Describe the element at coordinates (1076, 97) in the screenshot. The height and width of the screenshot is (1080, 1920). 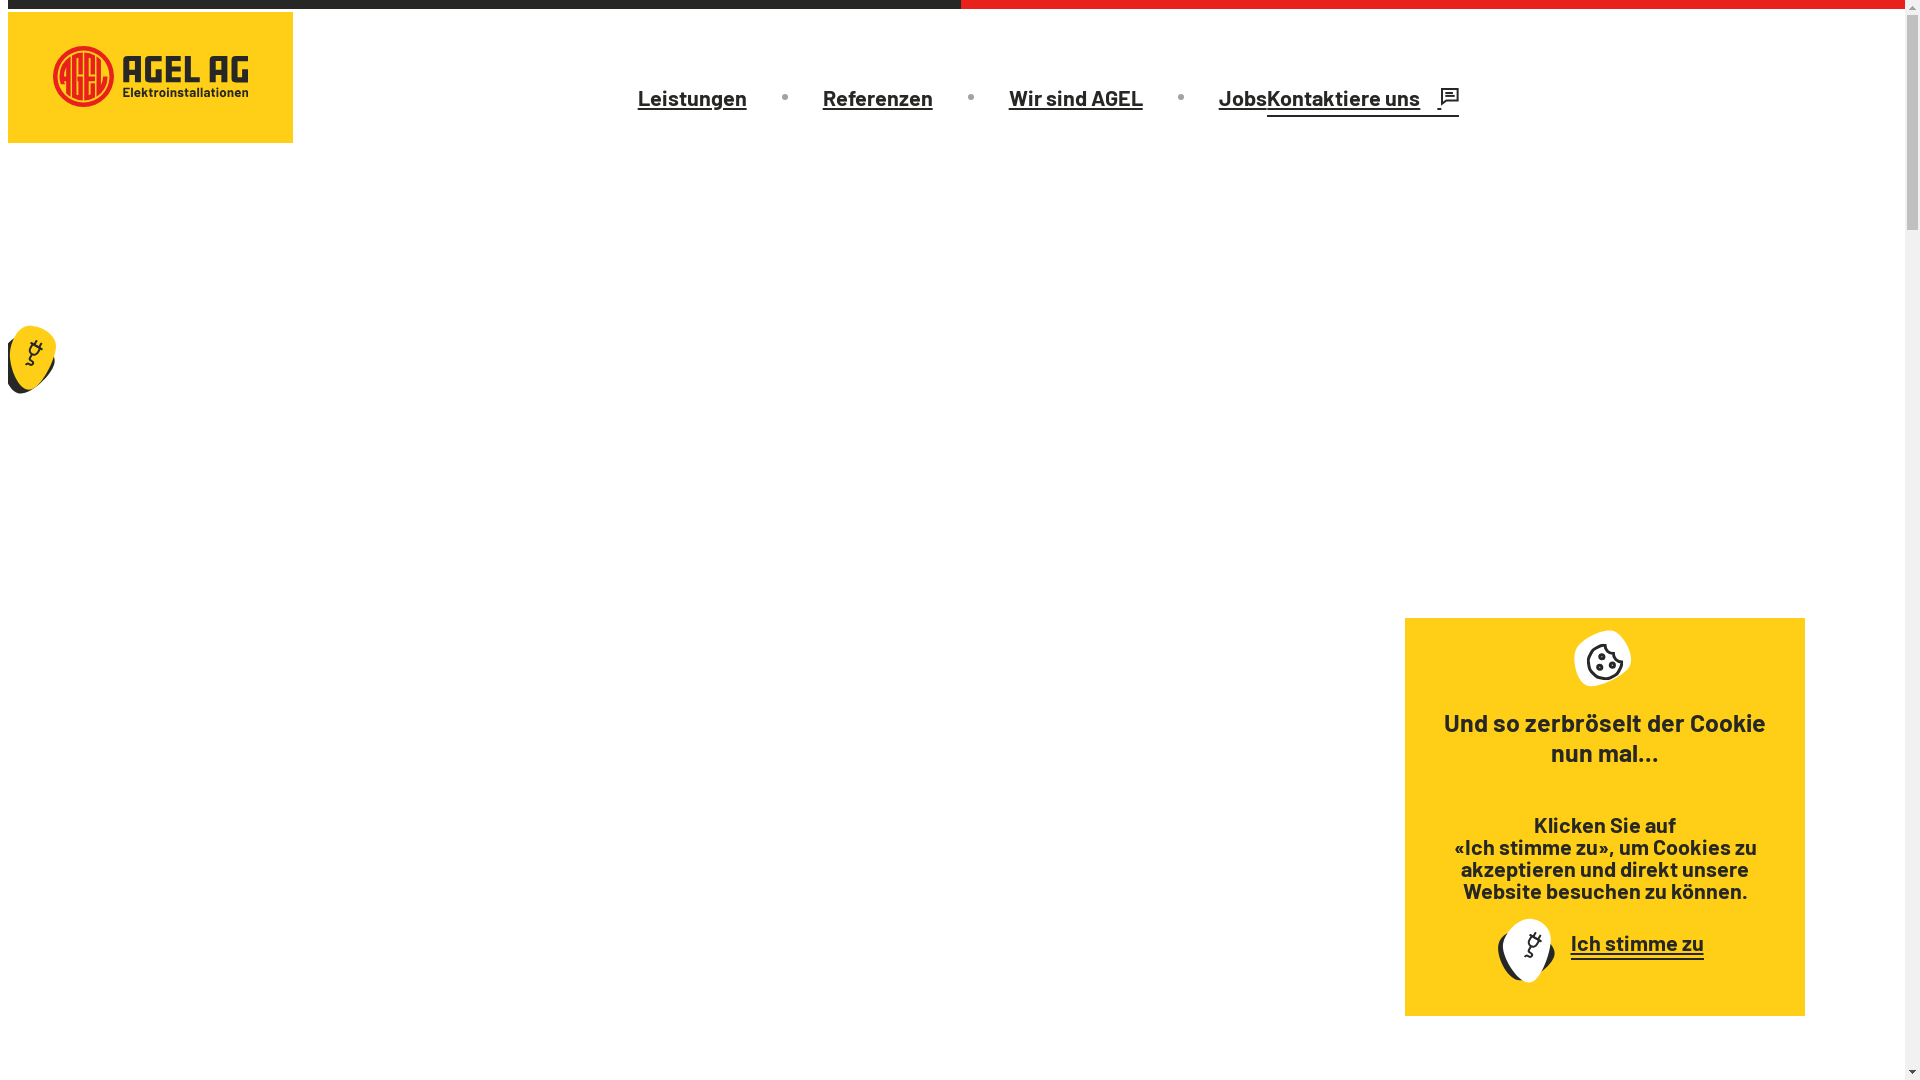
I see `Wir sind AGEL` at that location.